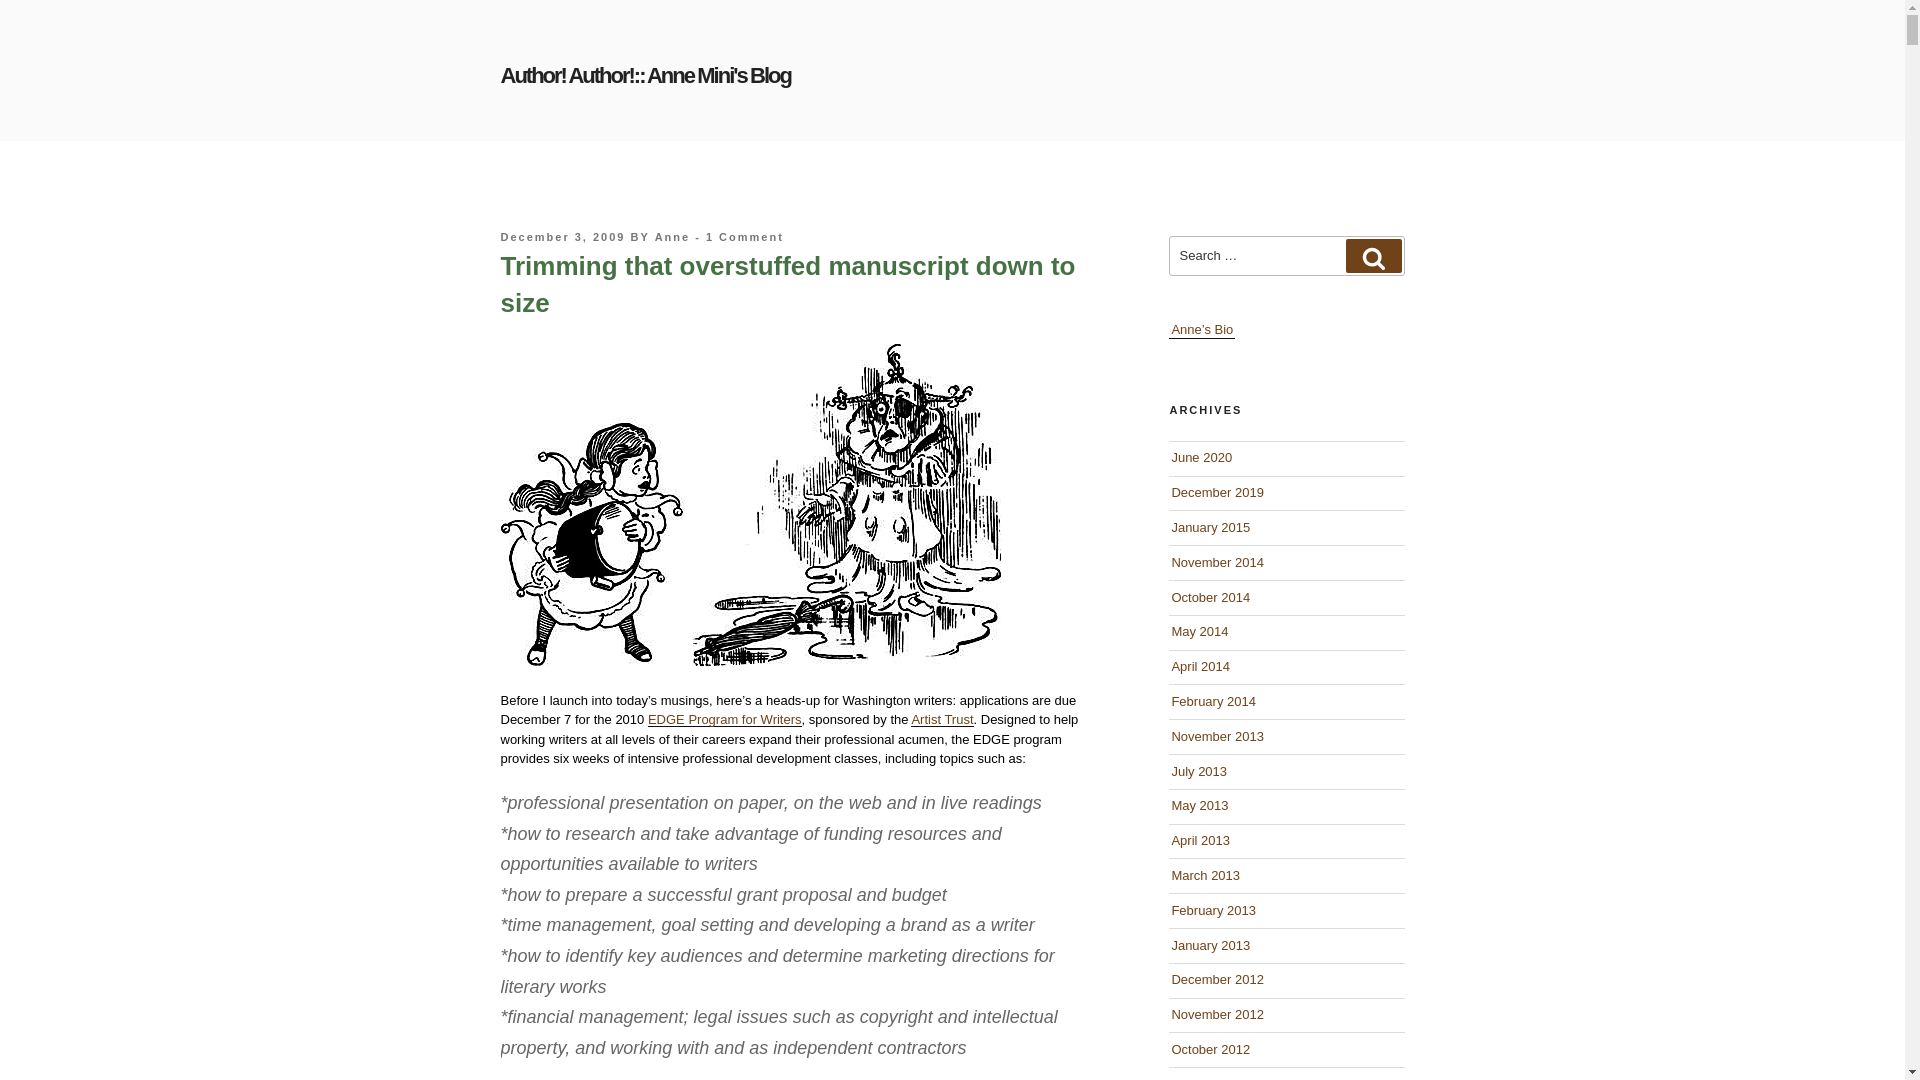  What do you see at coordinates (1373, 256) in the screenshot?
I see `Search` at bounding box center [1373, 256].